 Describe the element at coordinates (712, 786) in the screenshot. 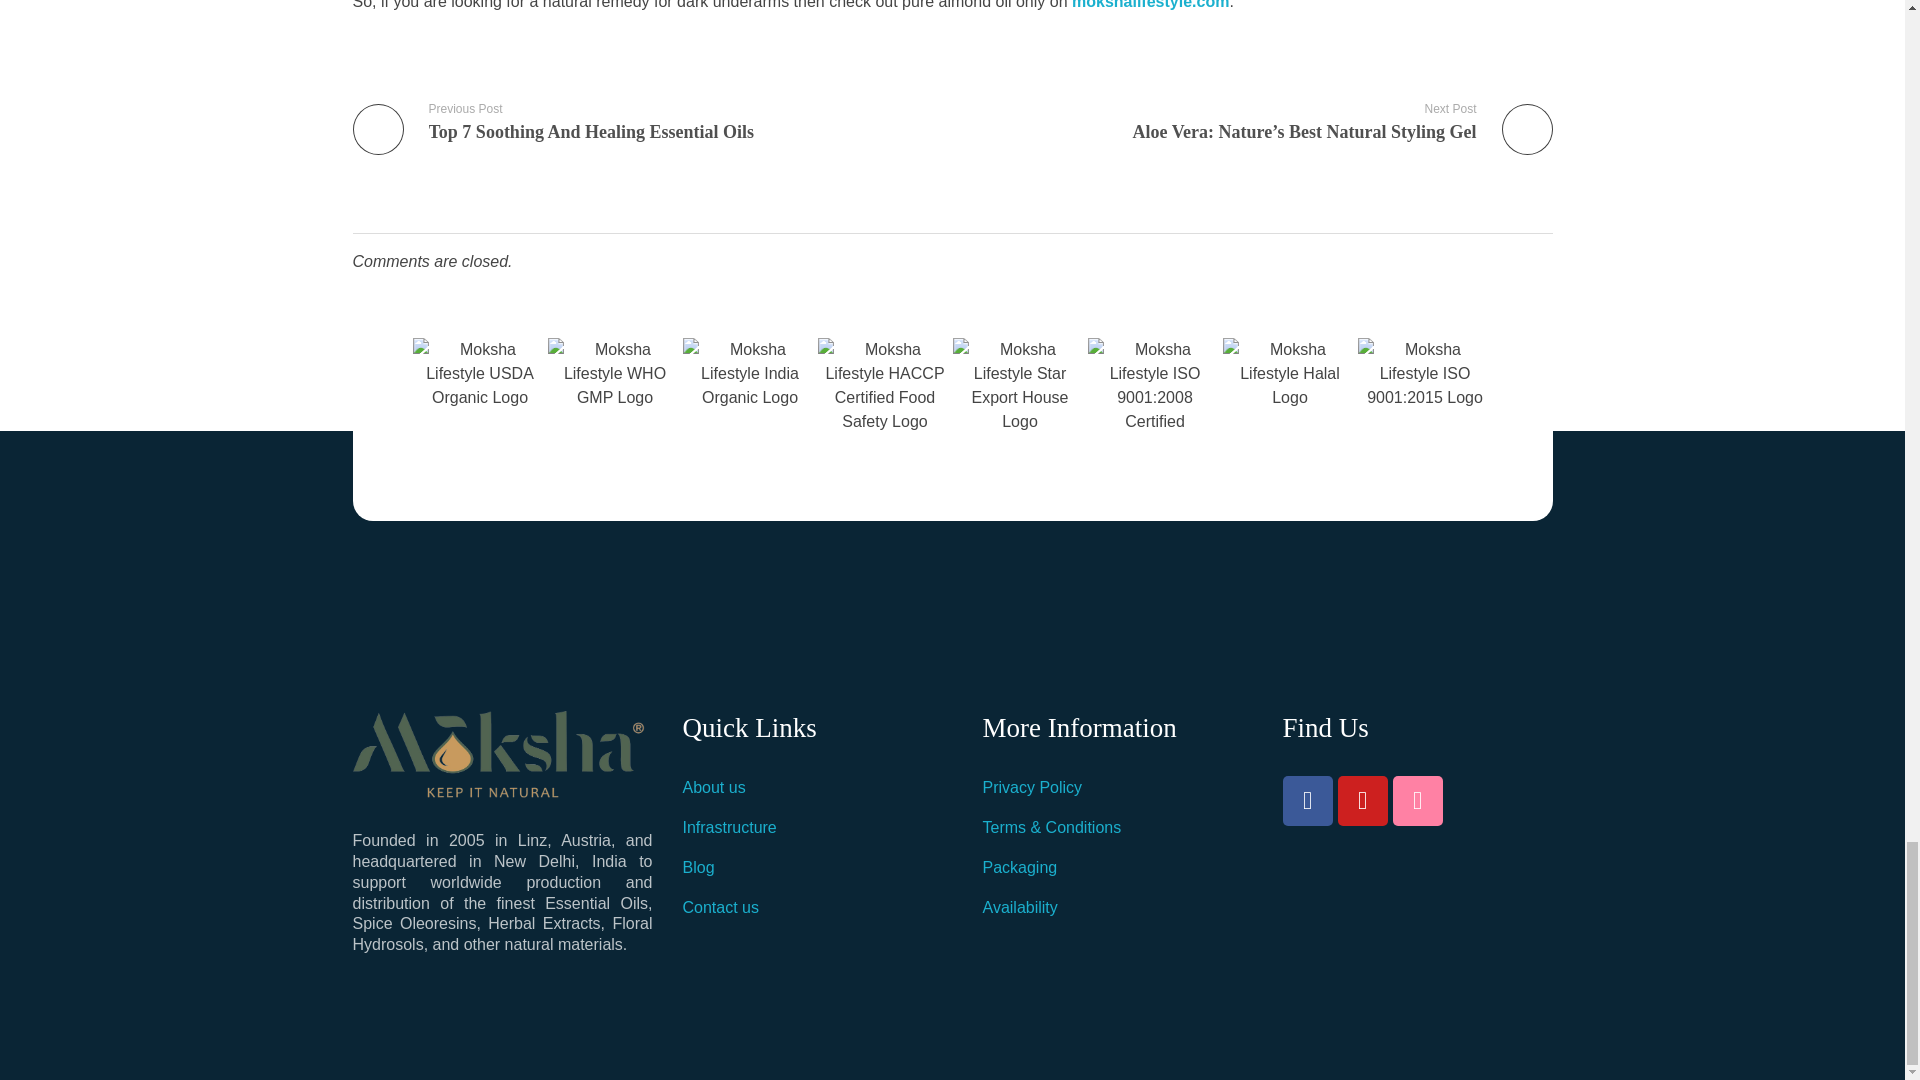

I see `About us` at that location.